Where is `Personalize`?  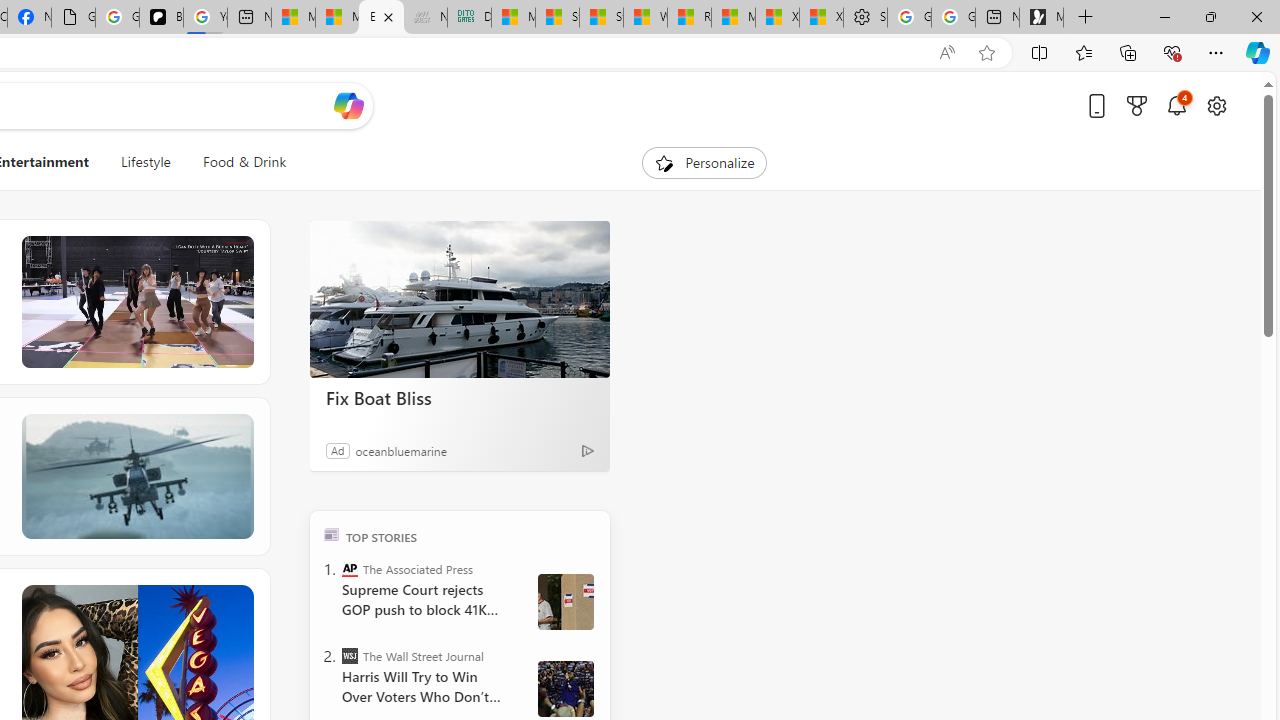
Personalize is located at coordinates (704, 162).